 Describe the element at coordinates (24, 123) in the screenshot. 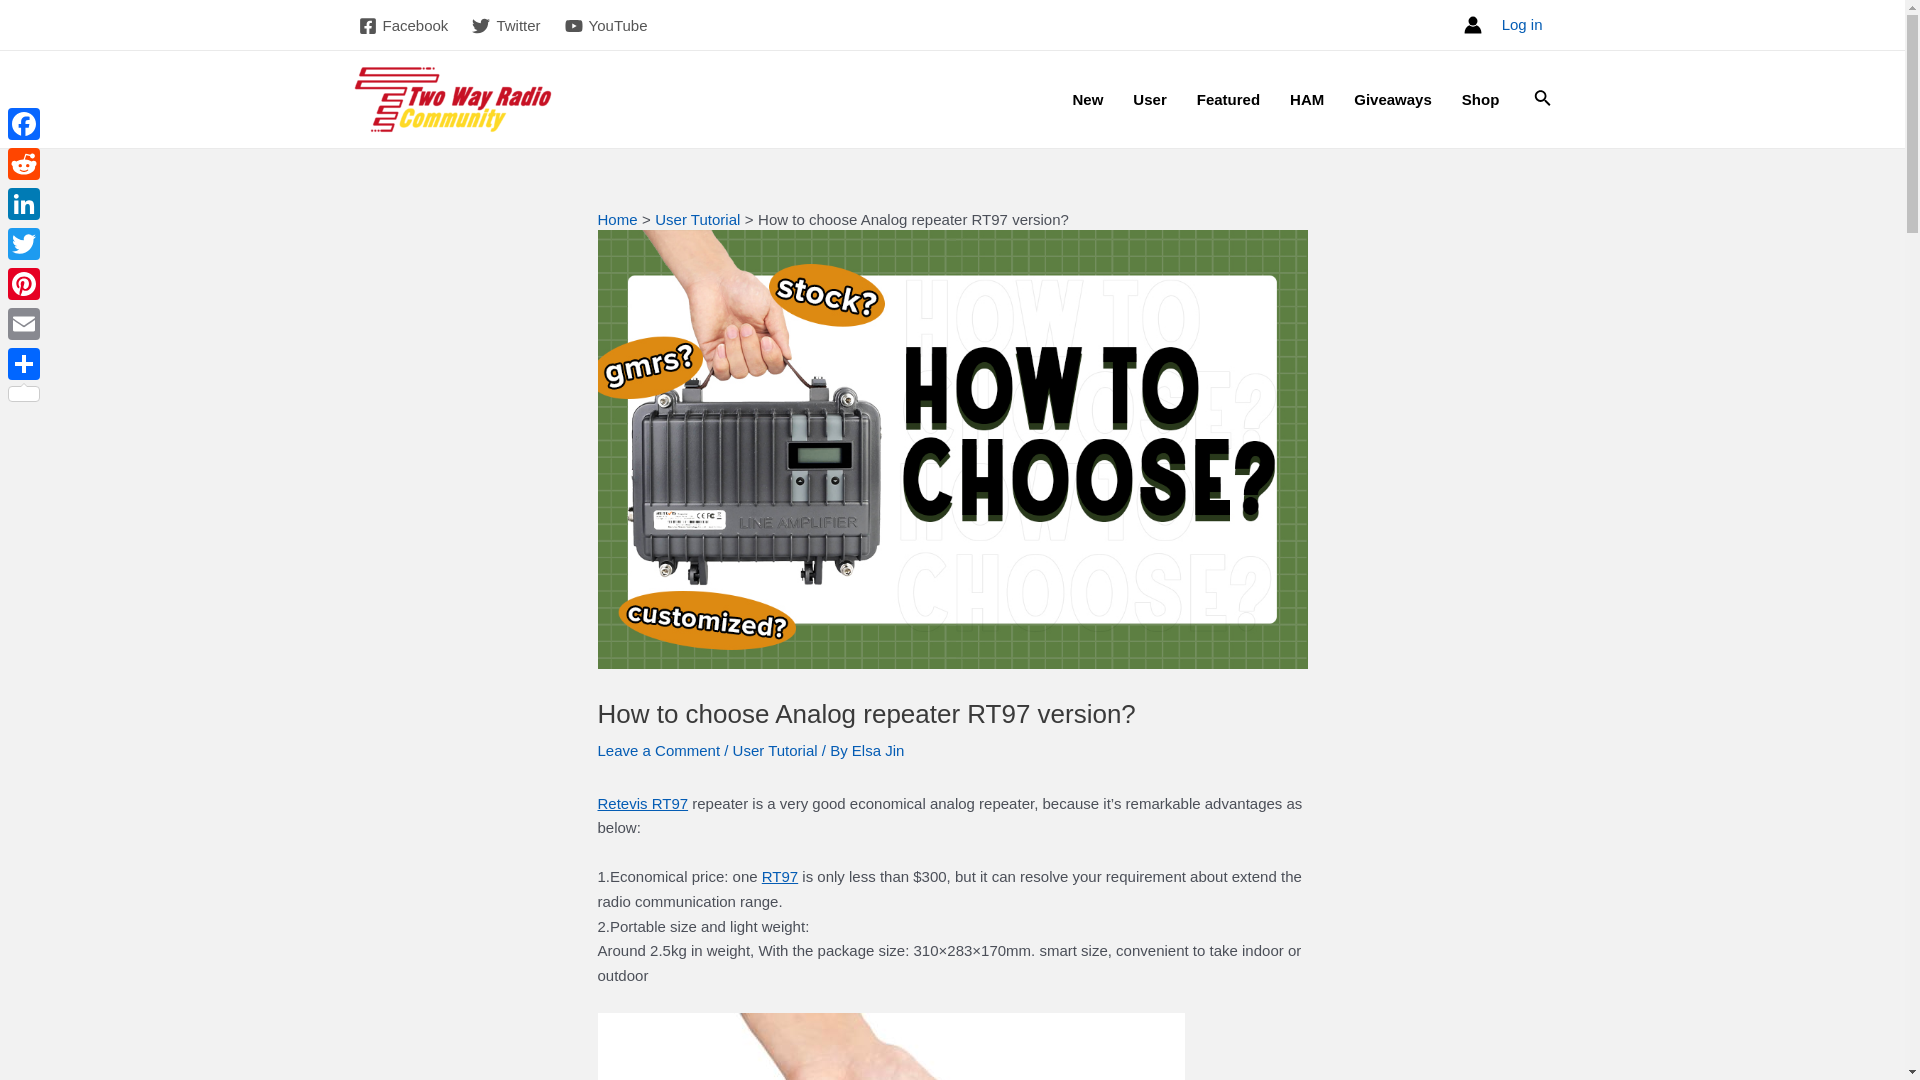

I see `Facebook` at that location.